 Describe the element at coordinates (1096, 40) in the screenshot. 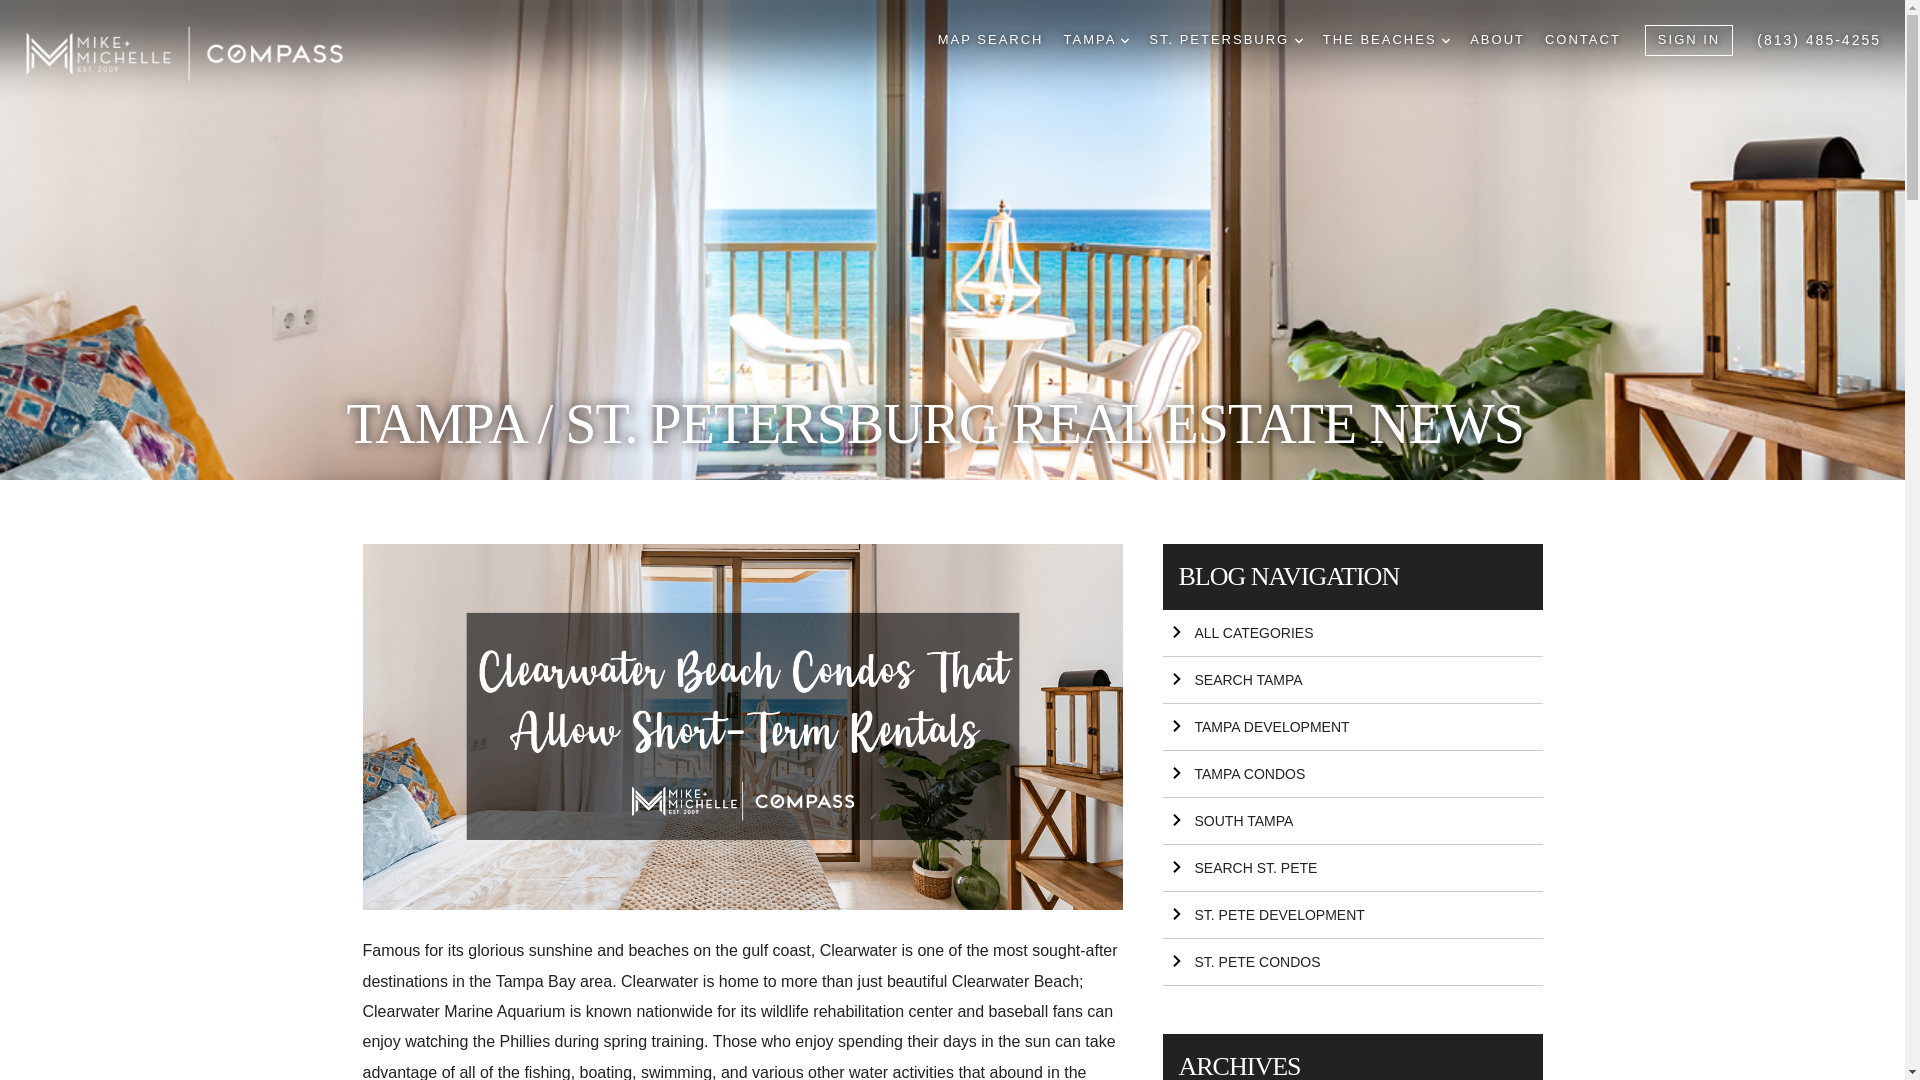

I see `TAMPA DROPDOWN ARROW` at that location.